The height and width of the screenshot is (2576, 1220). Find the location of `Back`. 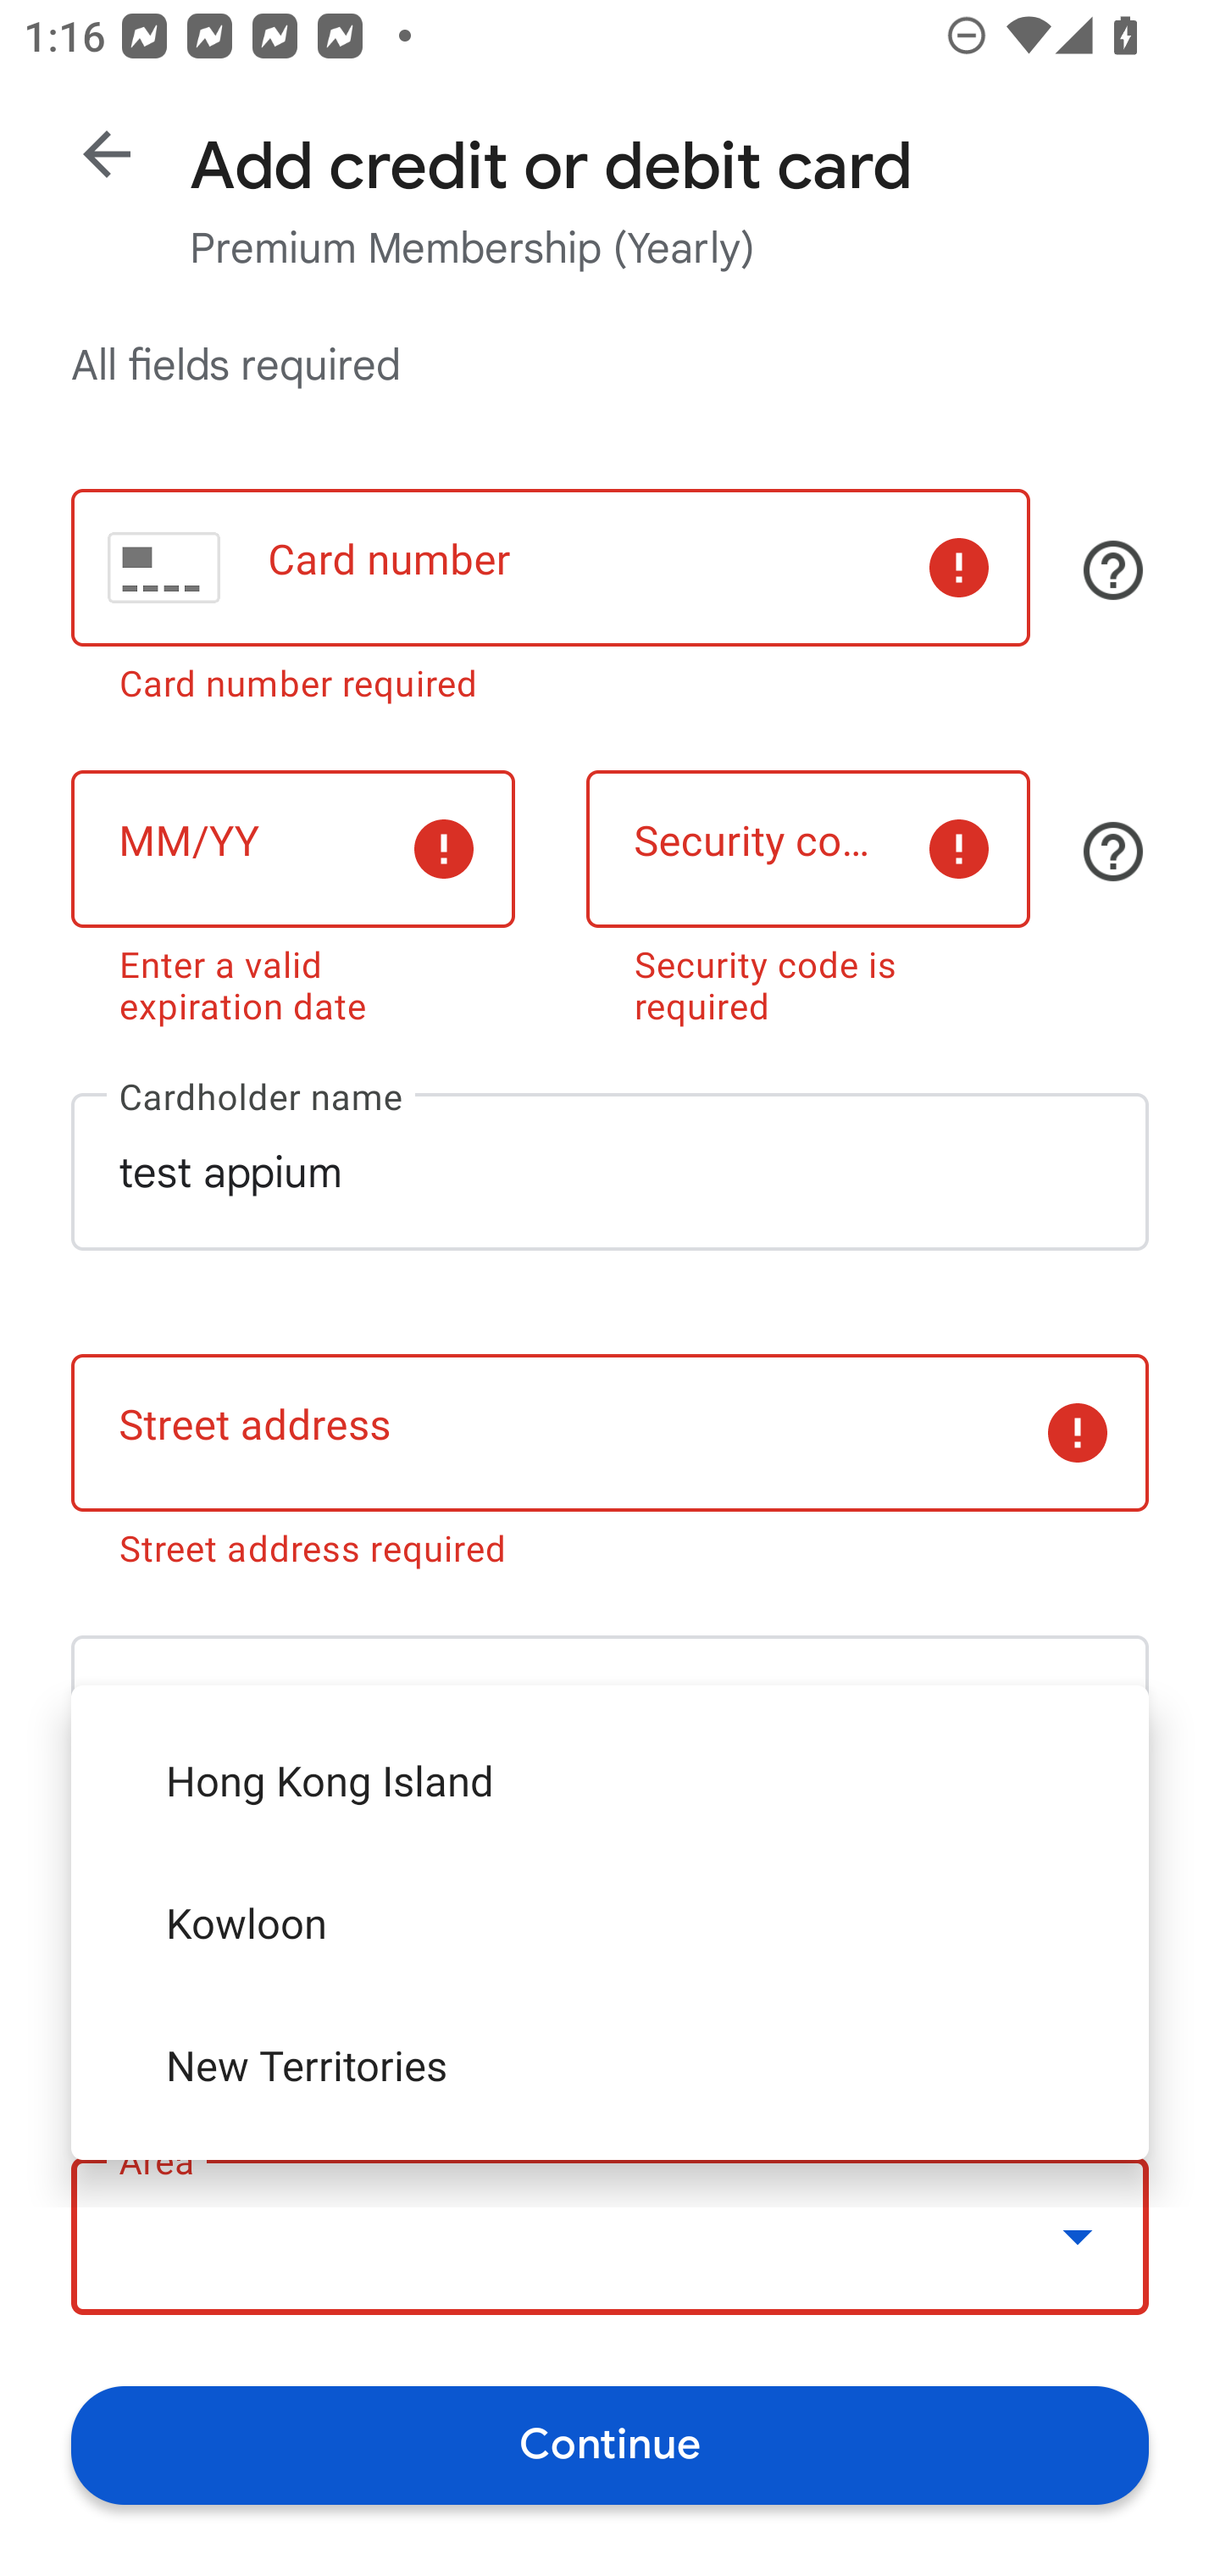

Back is located at coordinates (107, 154).